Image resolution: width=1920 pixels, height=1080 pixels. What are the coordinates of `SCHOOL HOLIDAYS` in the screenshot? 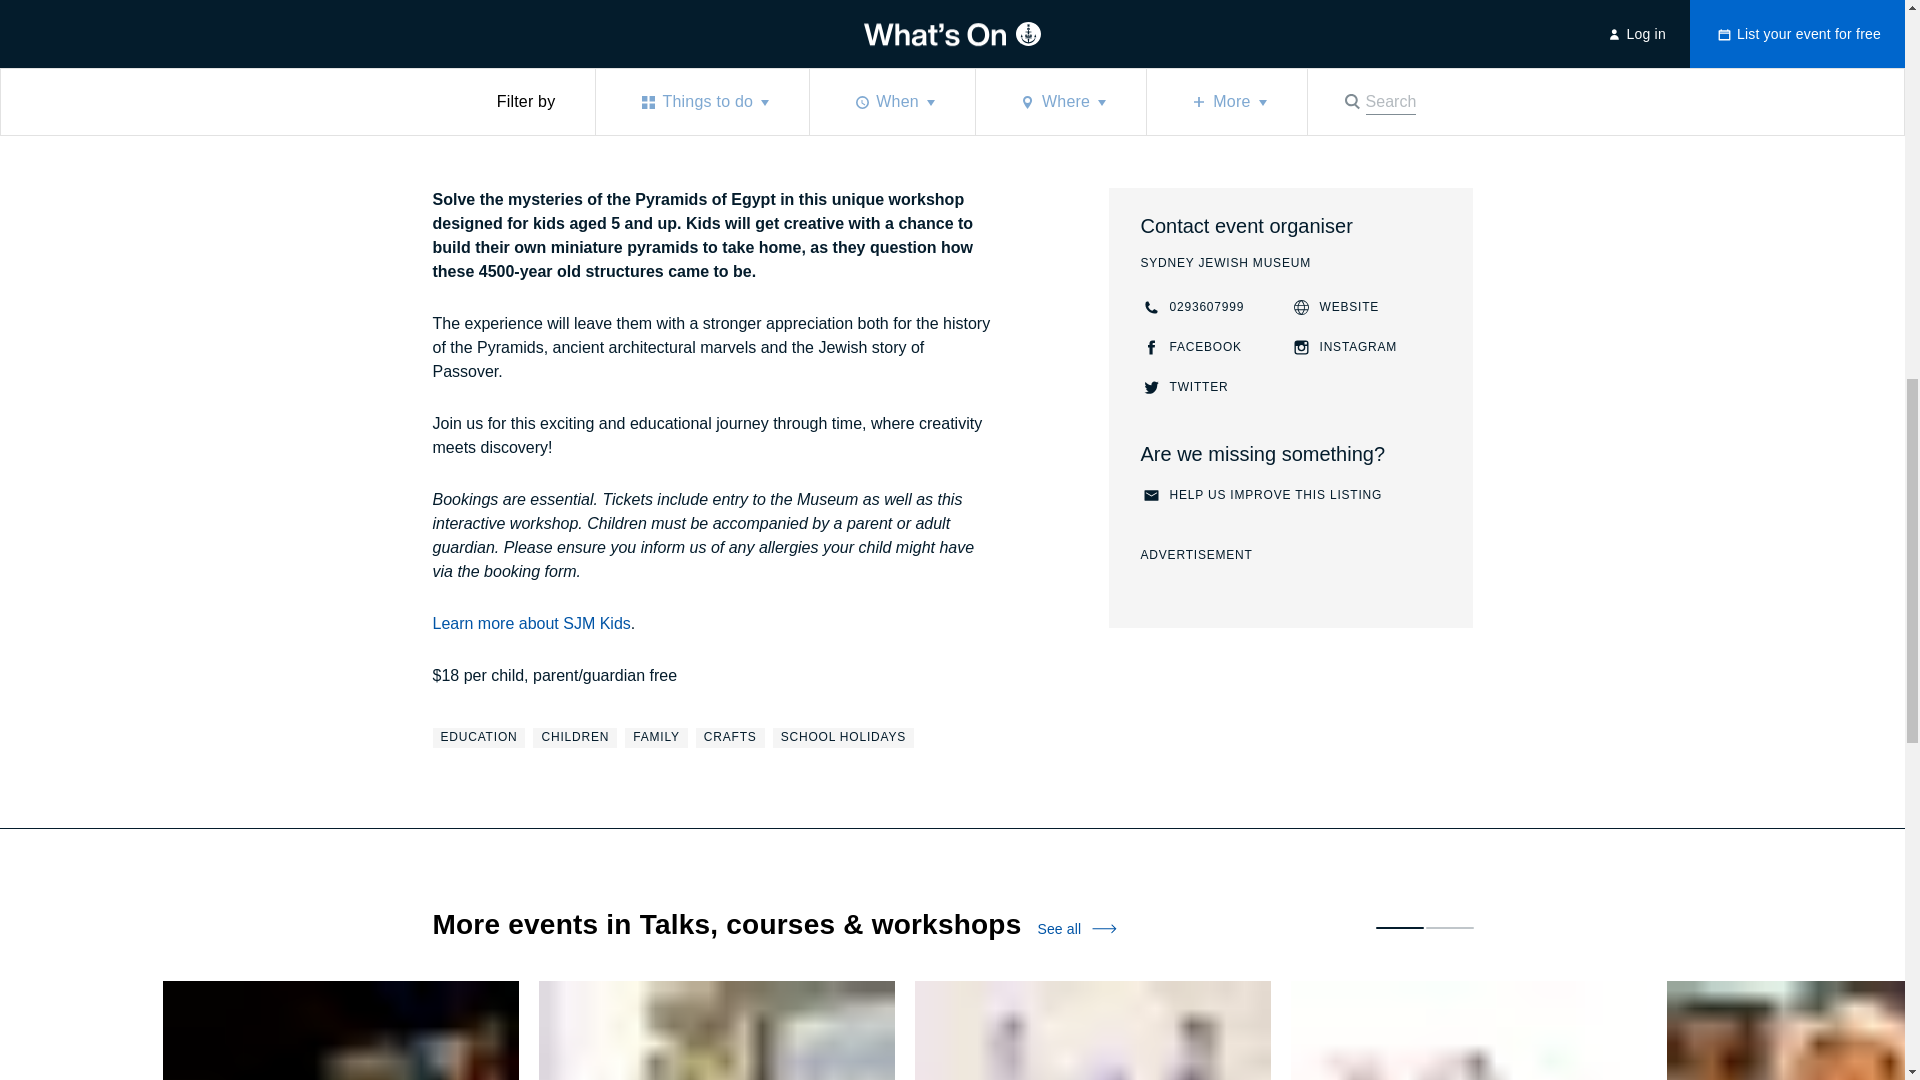 It's located at (1261, 495).